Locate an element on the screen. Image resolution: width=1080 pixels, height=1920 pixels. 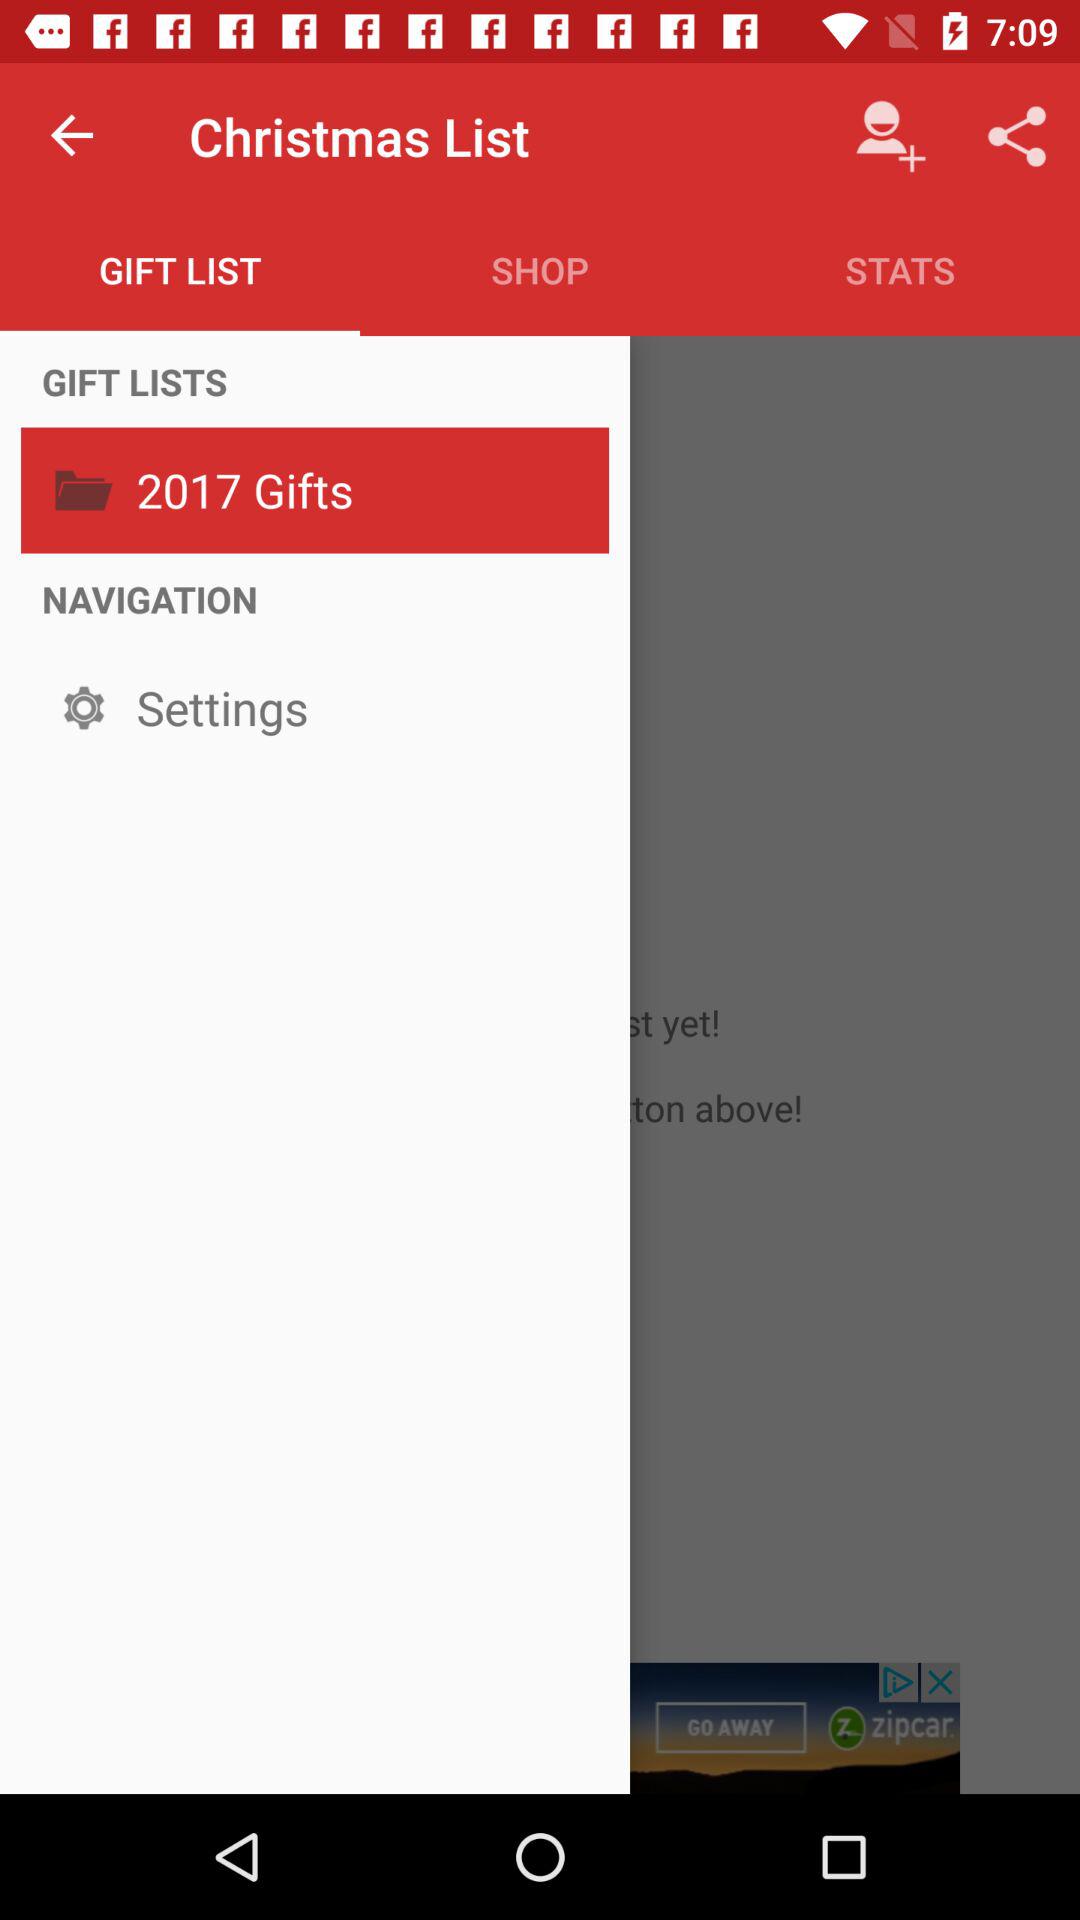
turn on the icon below the navigation is located at coordinates (367, 708).